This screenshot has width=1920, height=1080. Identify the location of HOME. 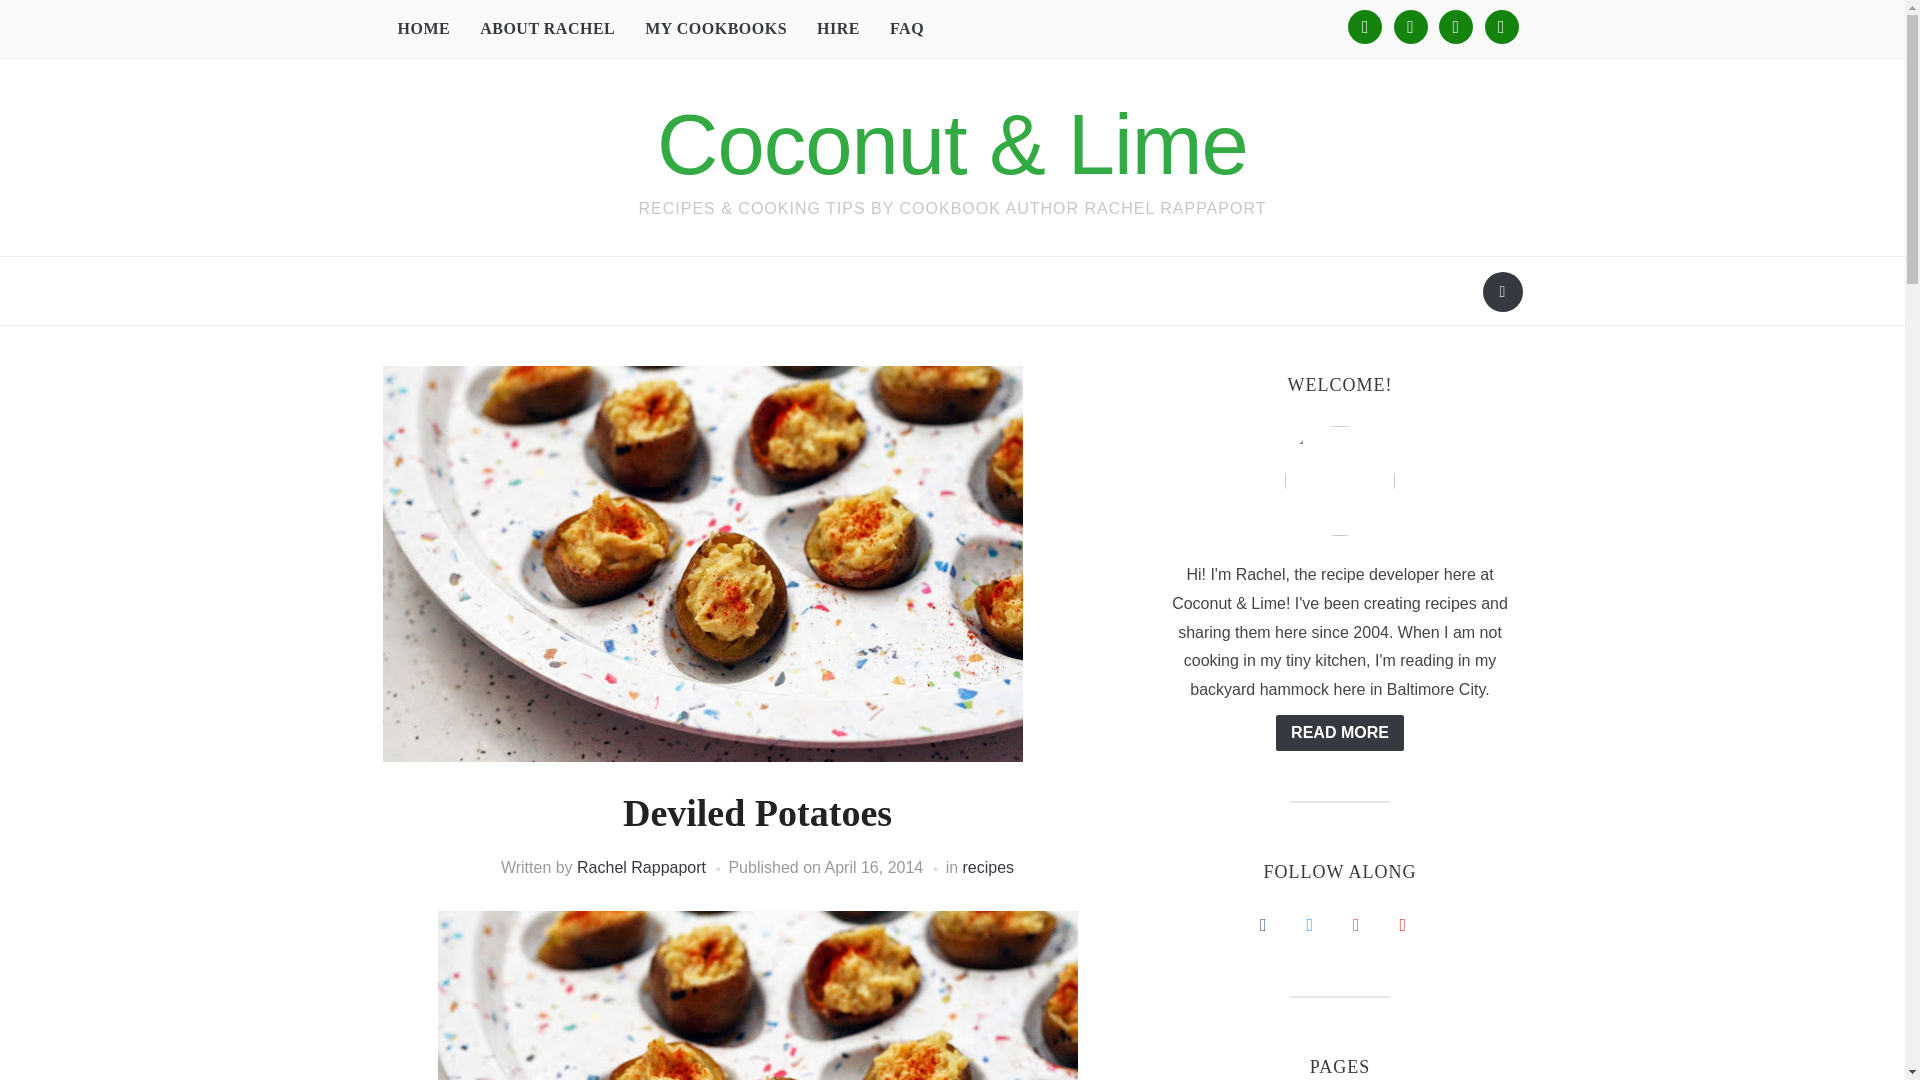
(423, 28).